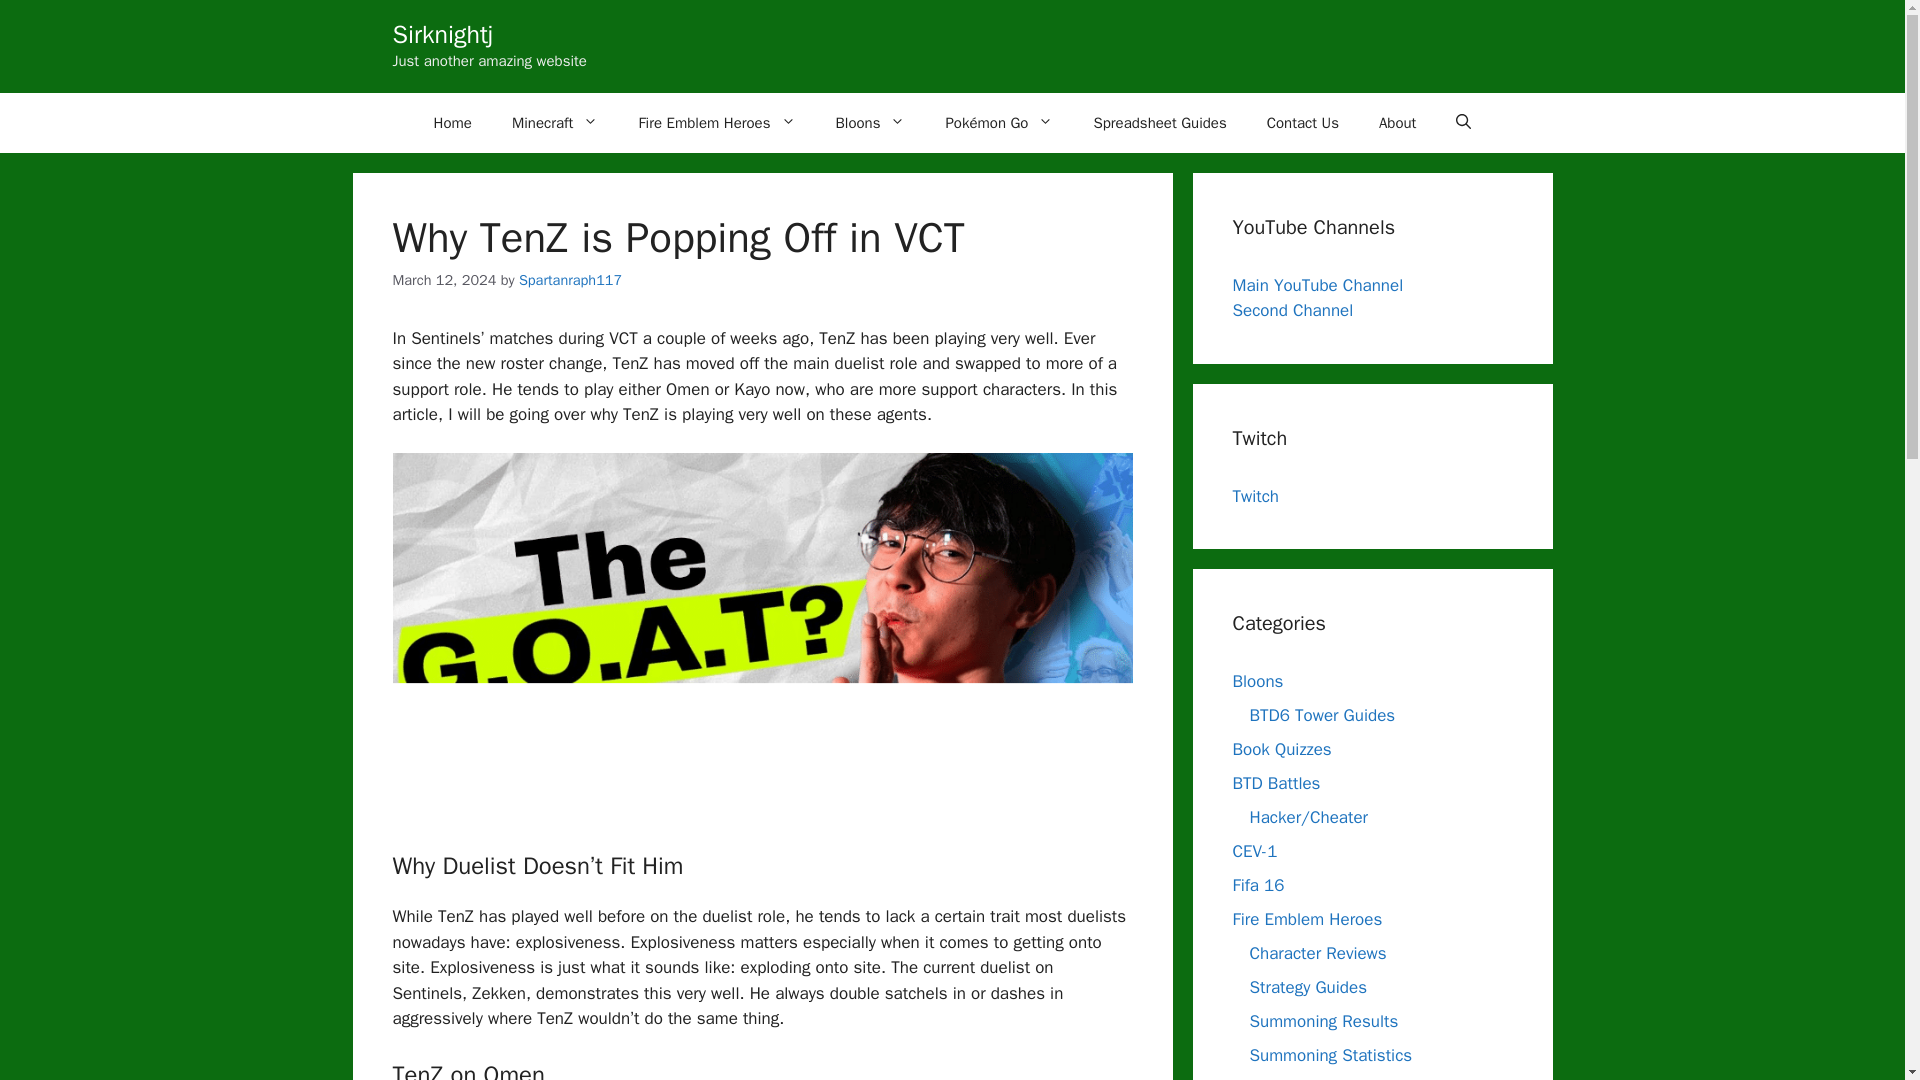 This screenshot has width=1920, height=1080. Describe the element at coordinates (870, 122) in the screenshot. I see `Bloons` at that location.